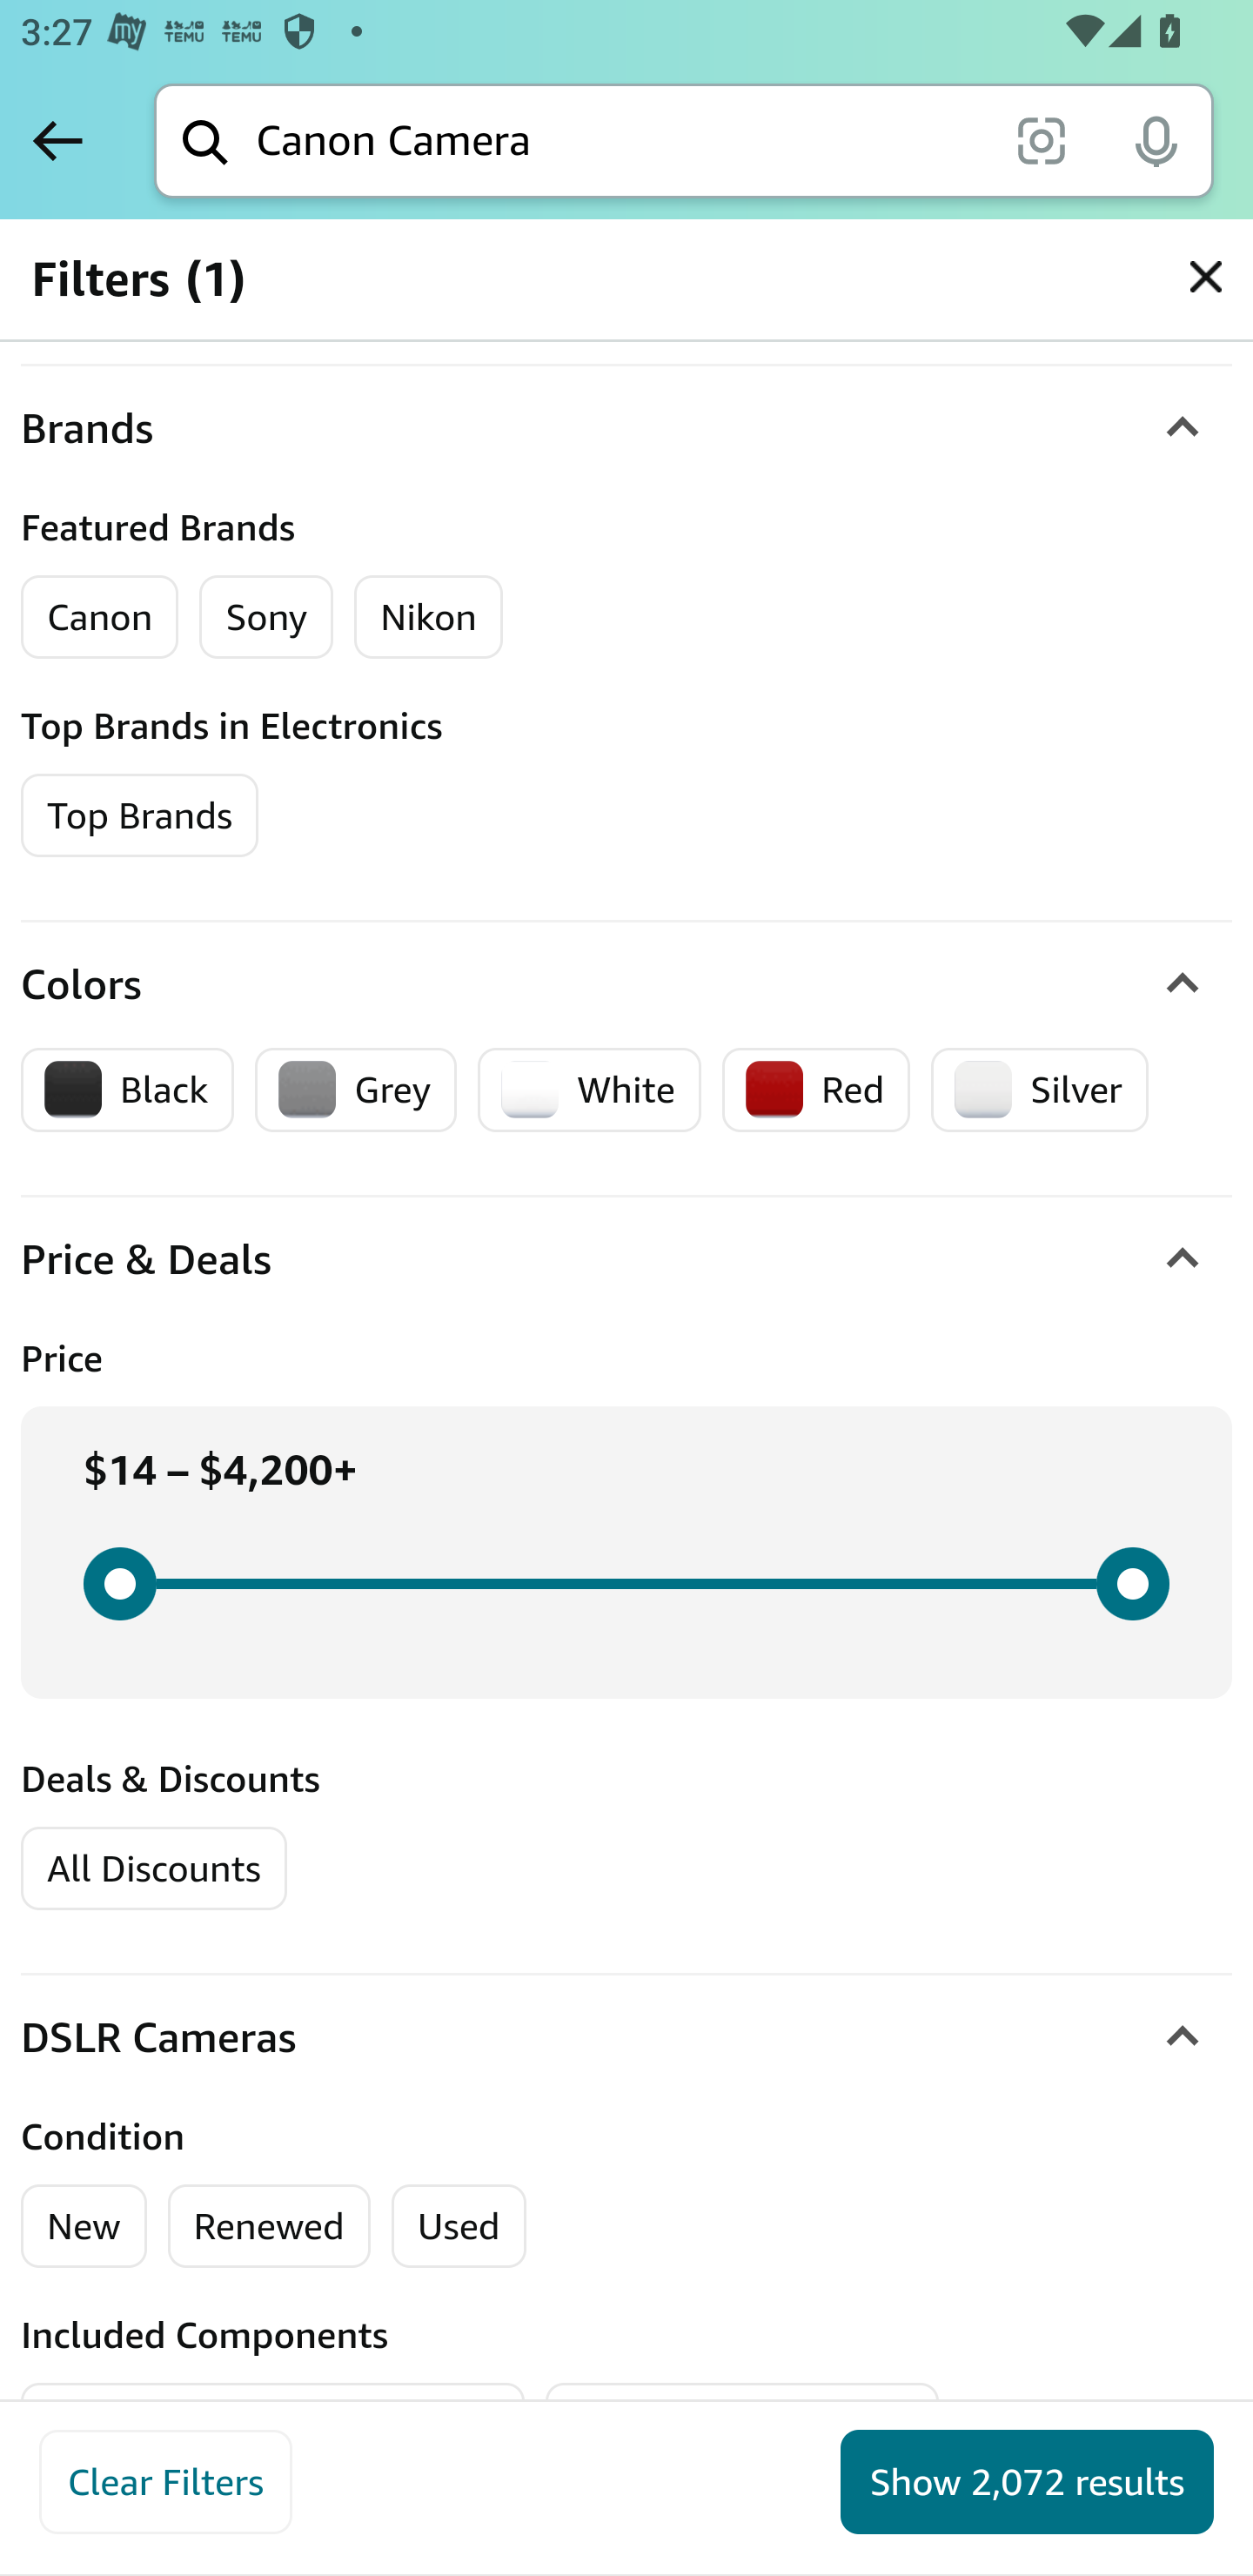 Image resolution: width=1253 pixels, height=2576 pixels. What do you see at coordinates (85, 2225) in the screenshot?
I see `New` at bounding box center [85, 2225].